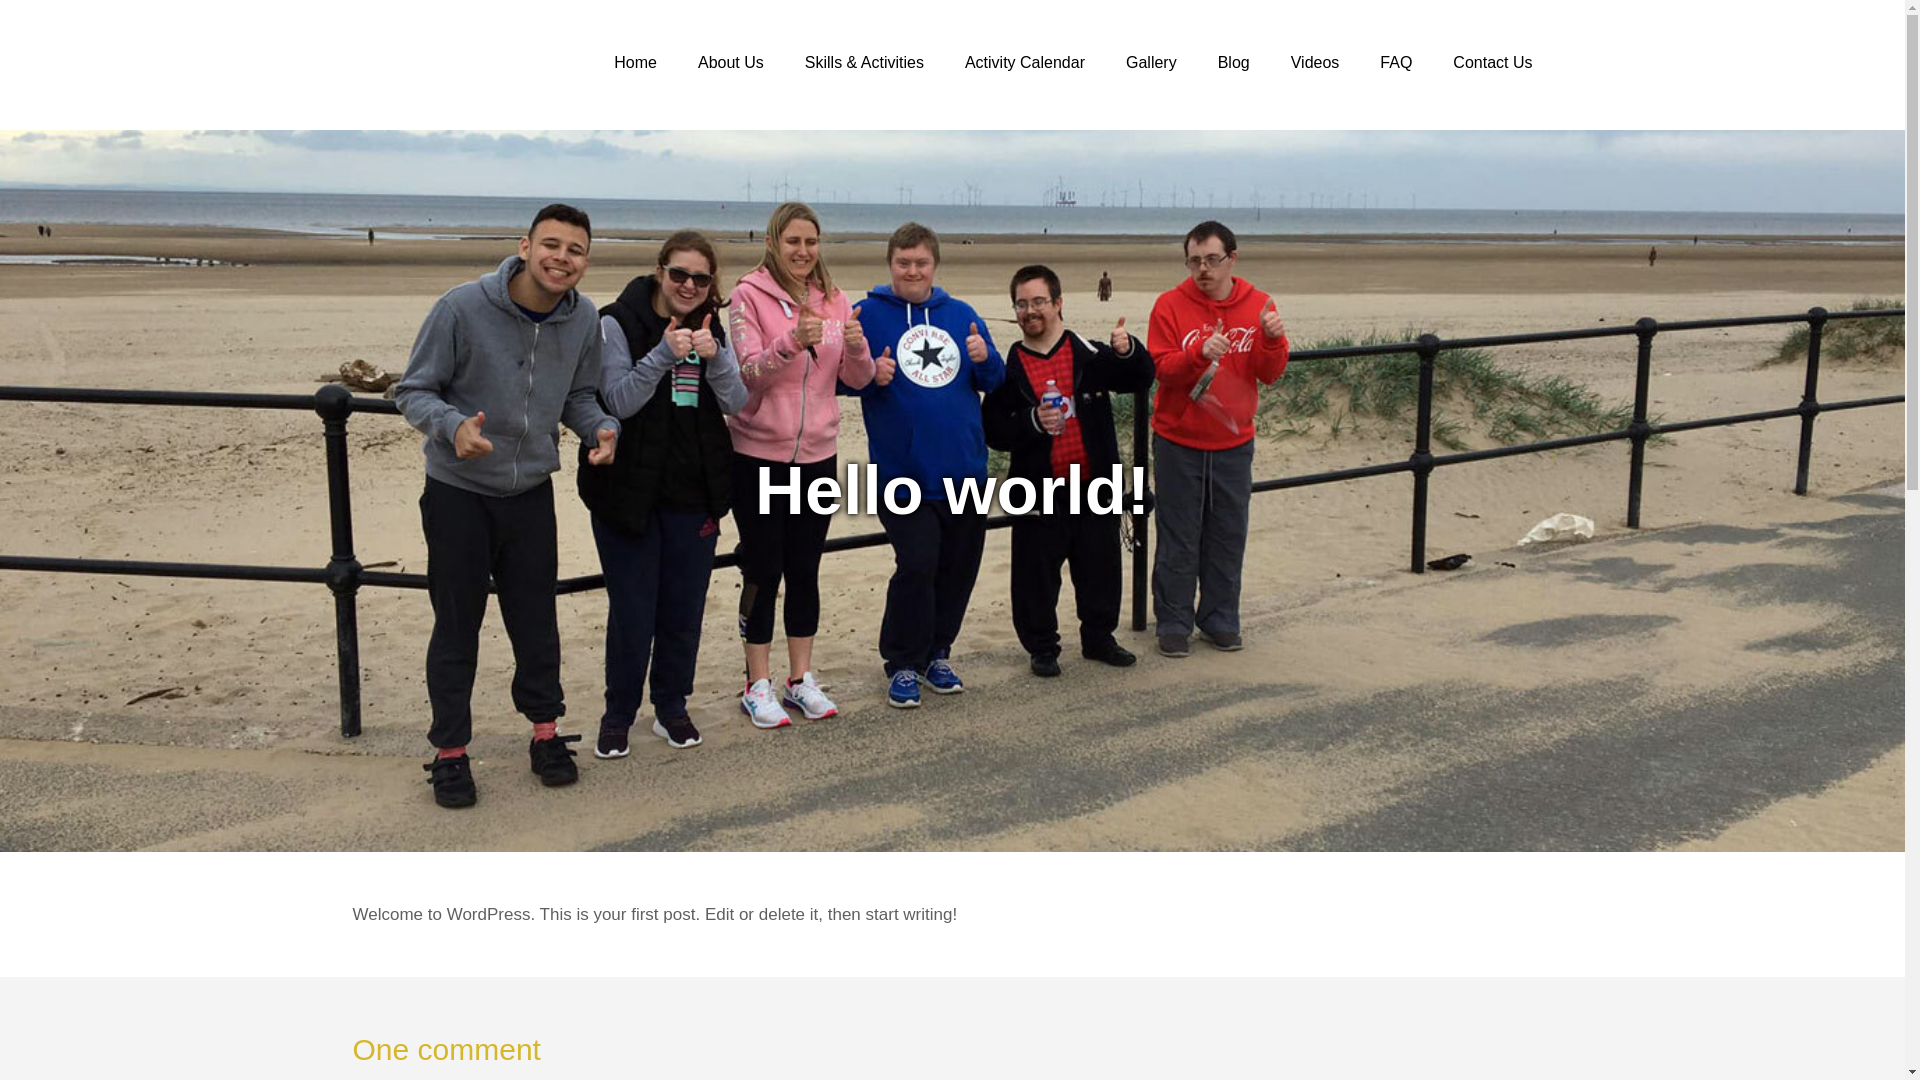 This screenshot has height=1080, width=1920. Describe the element at coordinates (1150, 63) in the screenshot. I see `Gallery` at that location.